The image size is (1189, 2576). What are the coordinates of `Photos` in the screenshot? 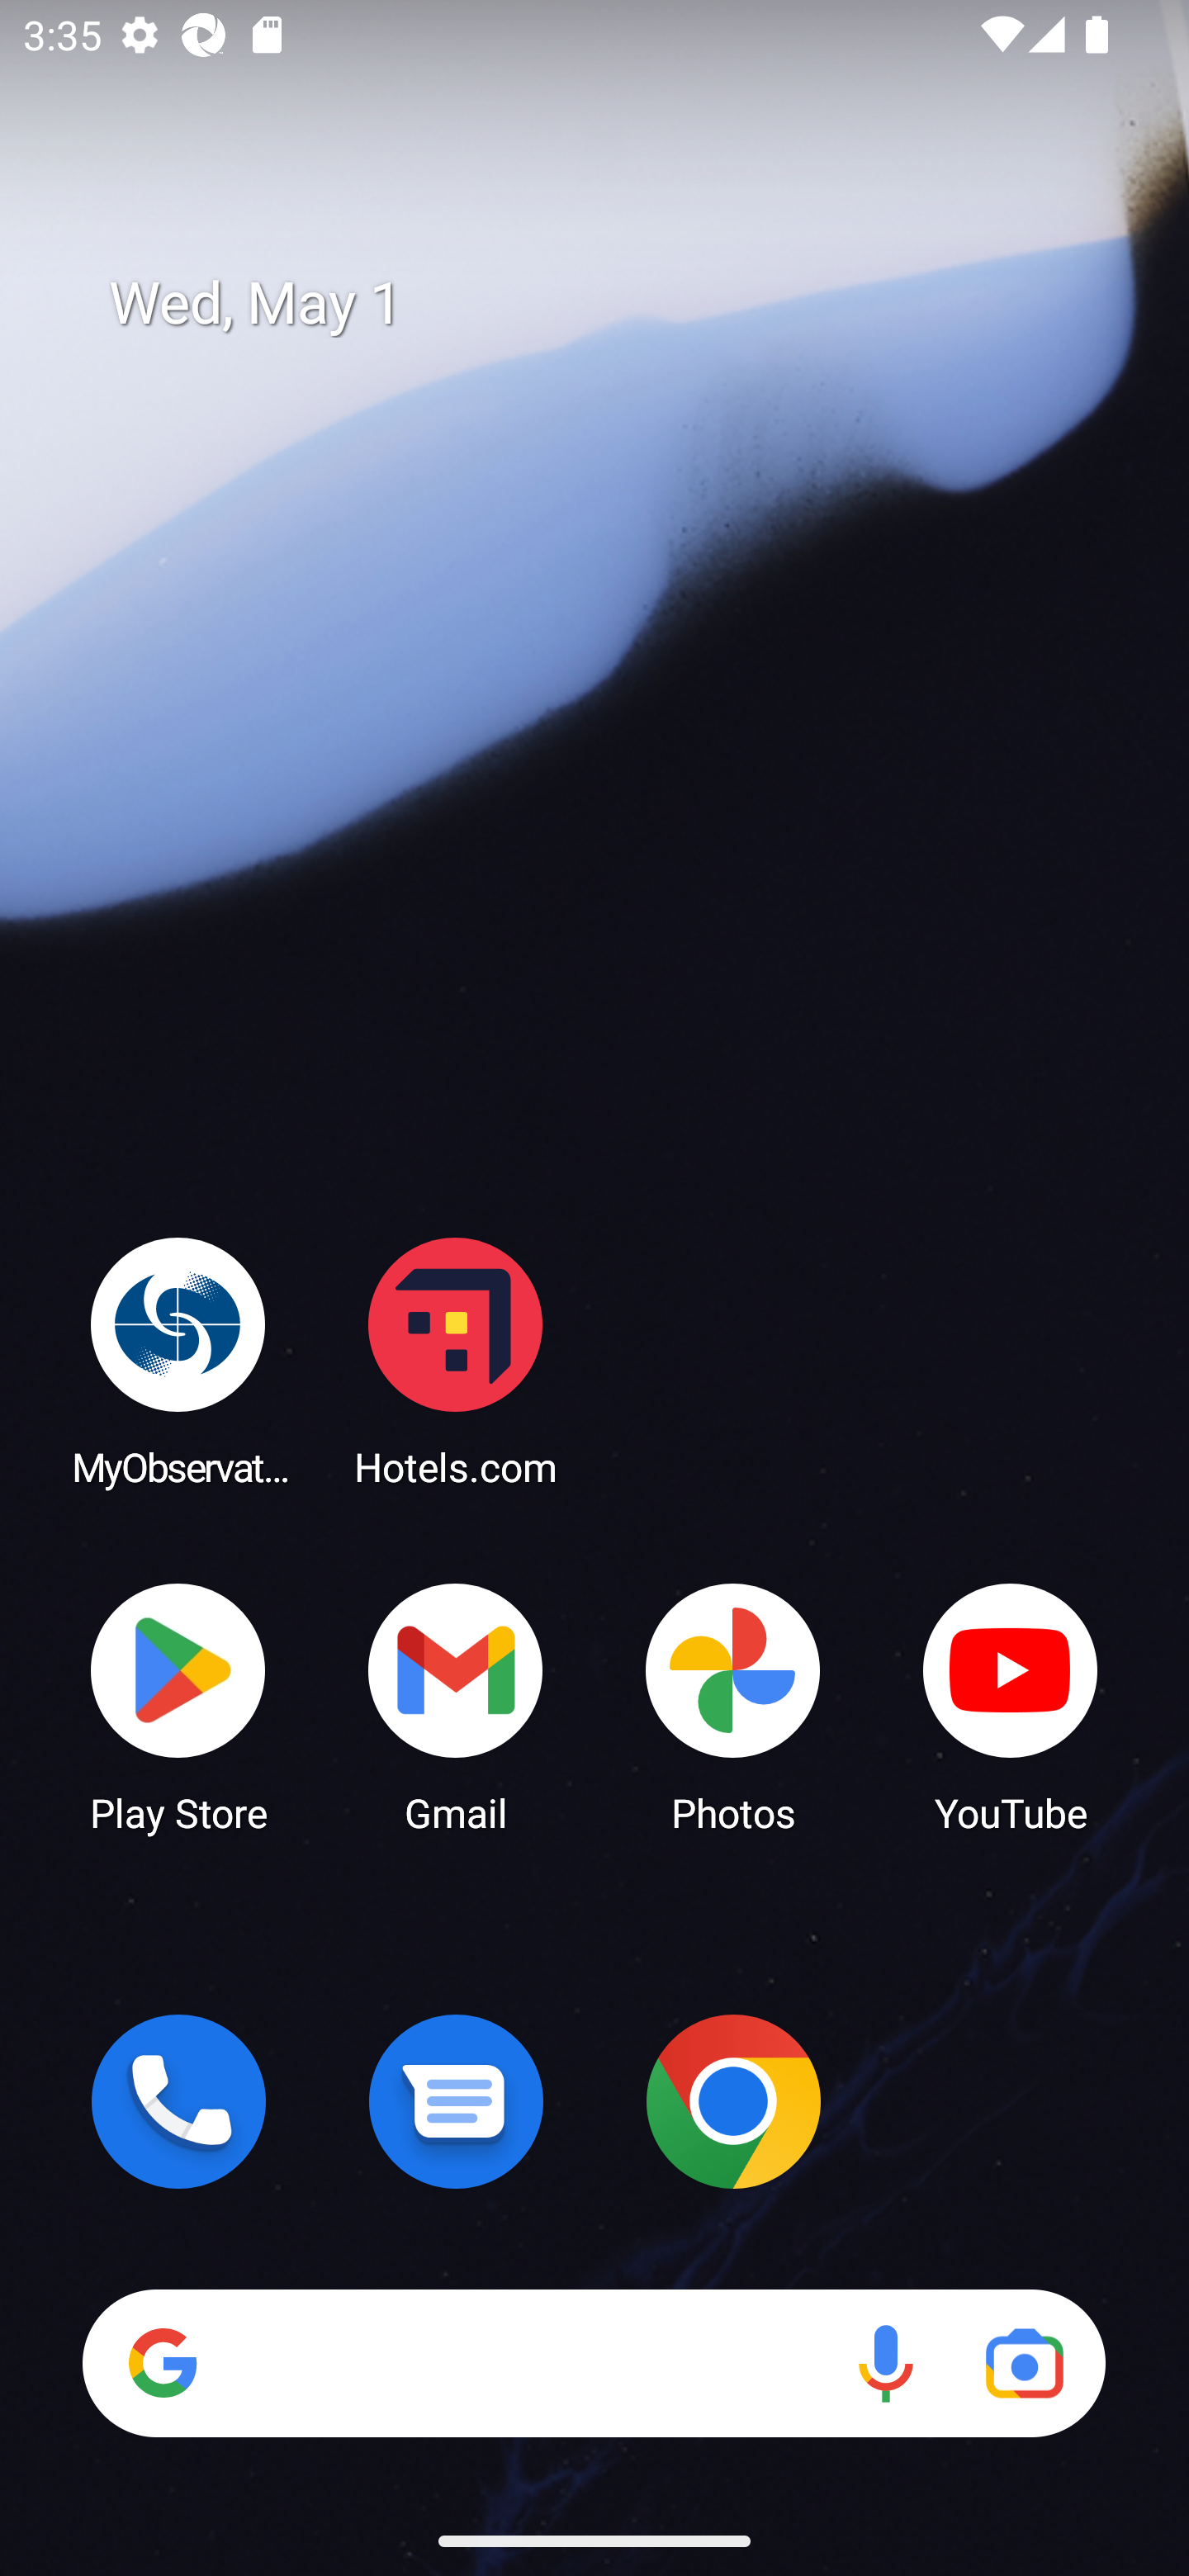 It's located at (733, 1706).